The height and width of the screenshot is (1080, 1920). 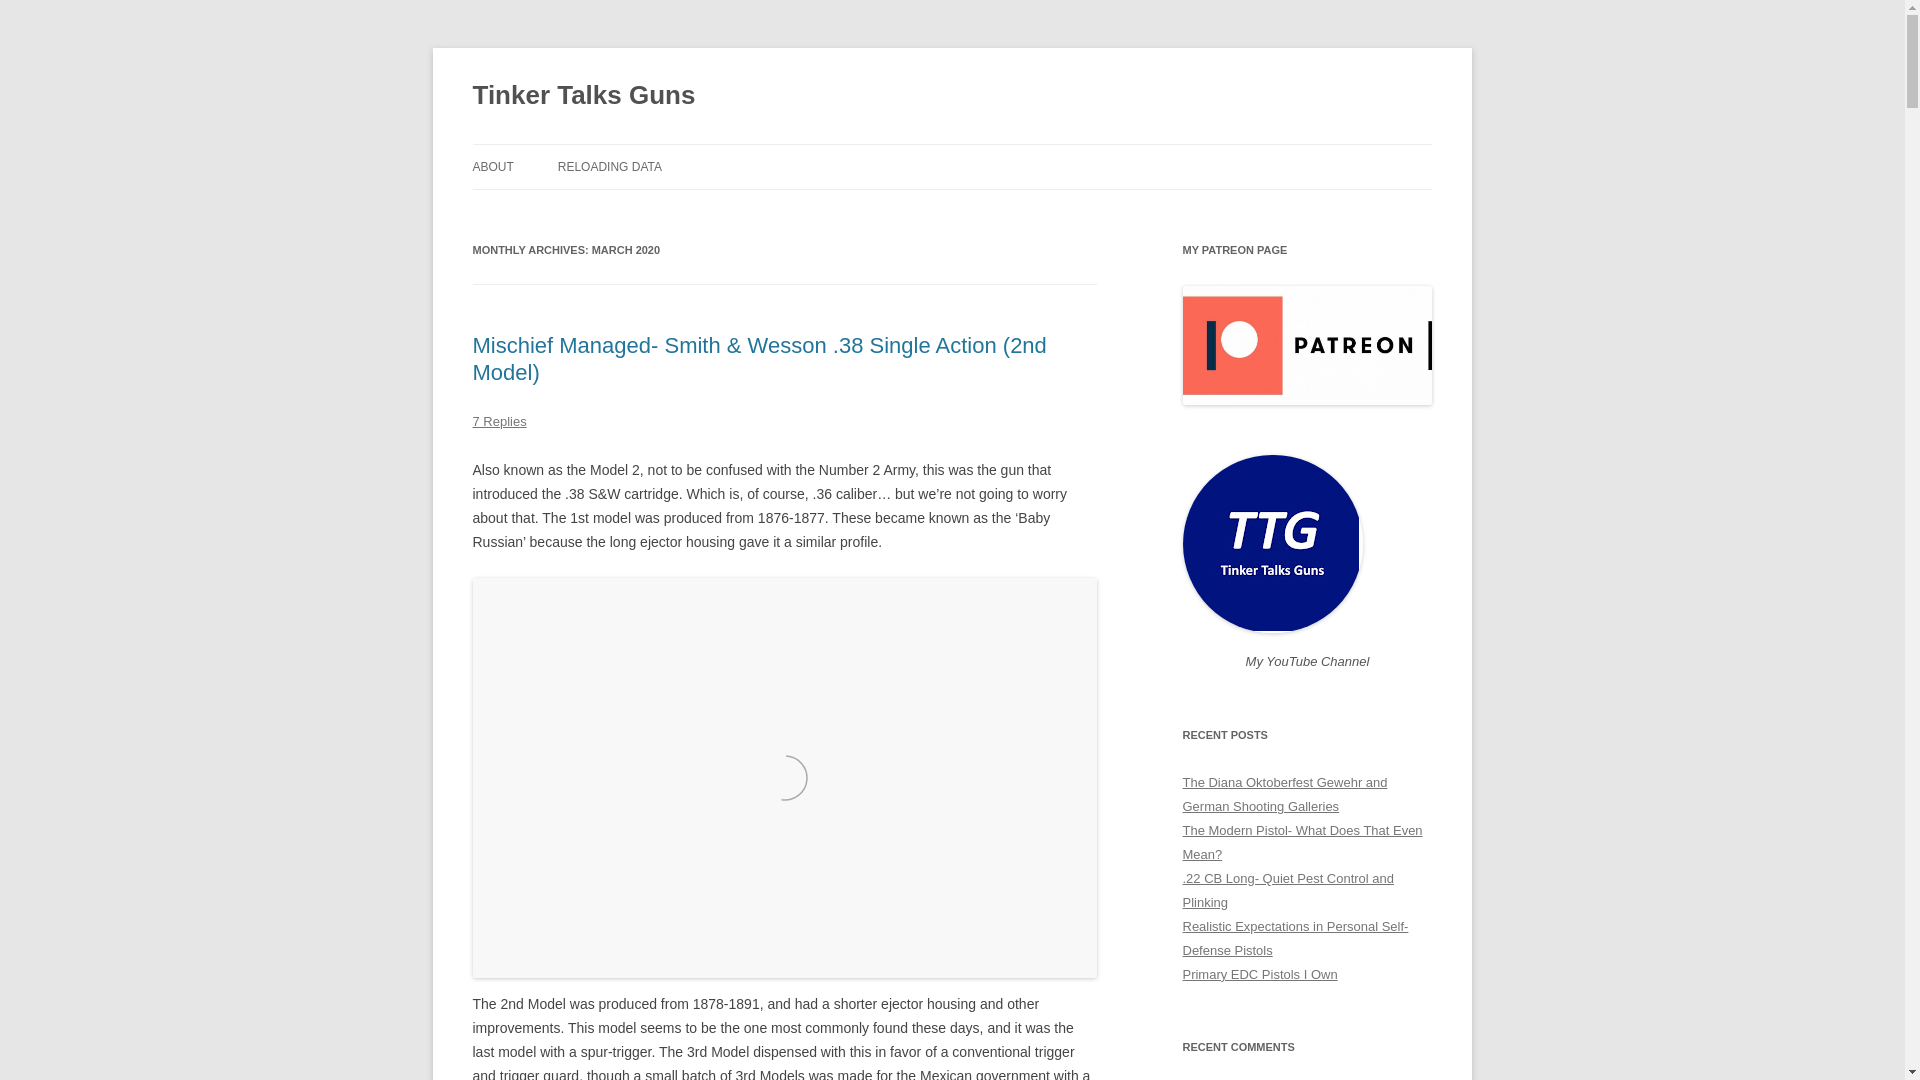 I want to click on The Modern Pistol- What Does That Even Mean?, so click(x=1302, y=842).